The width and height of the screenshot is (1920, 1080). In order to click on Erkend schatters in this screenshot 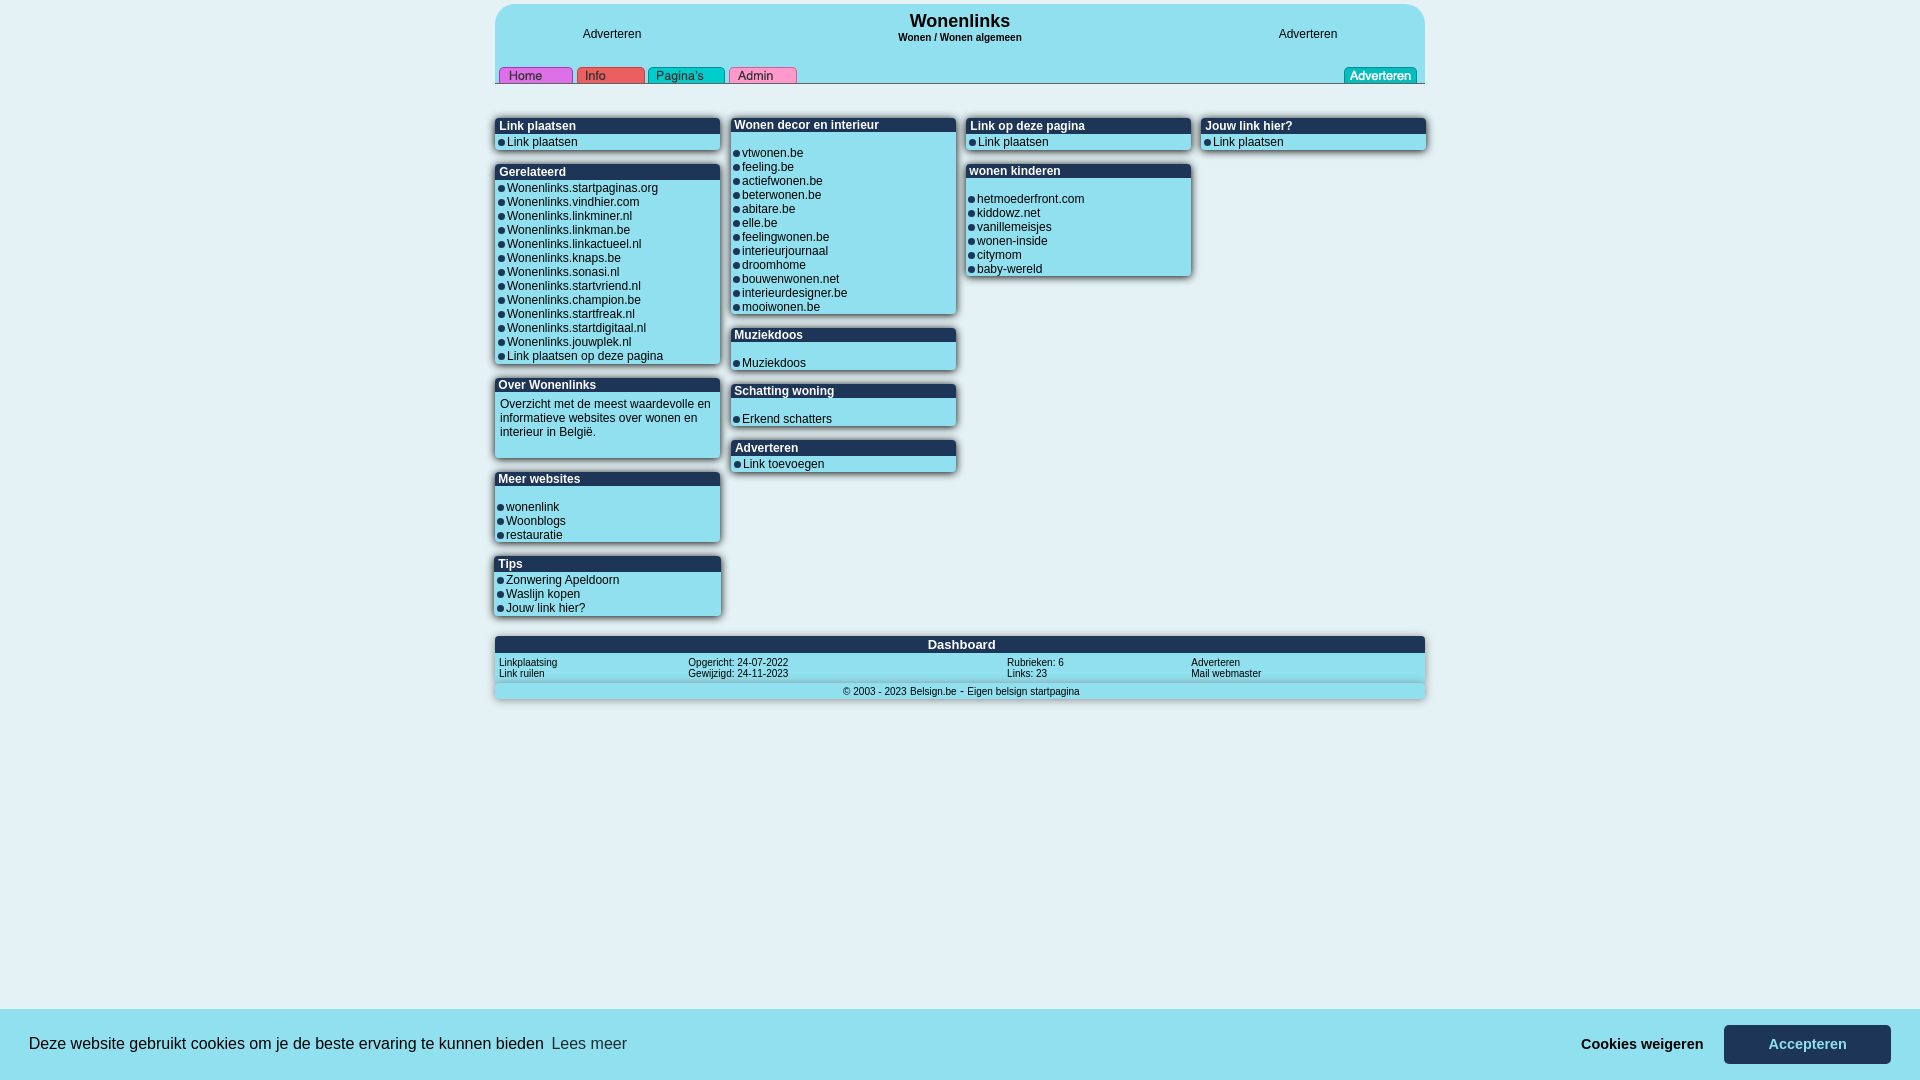, I will do `click(787, 419)`.